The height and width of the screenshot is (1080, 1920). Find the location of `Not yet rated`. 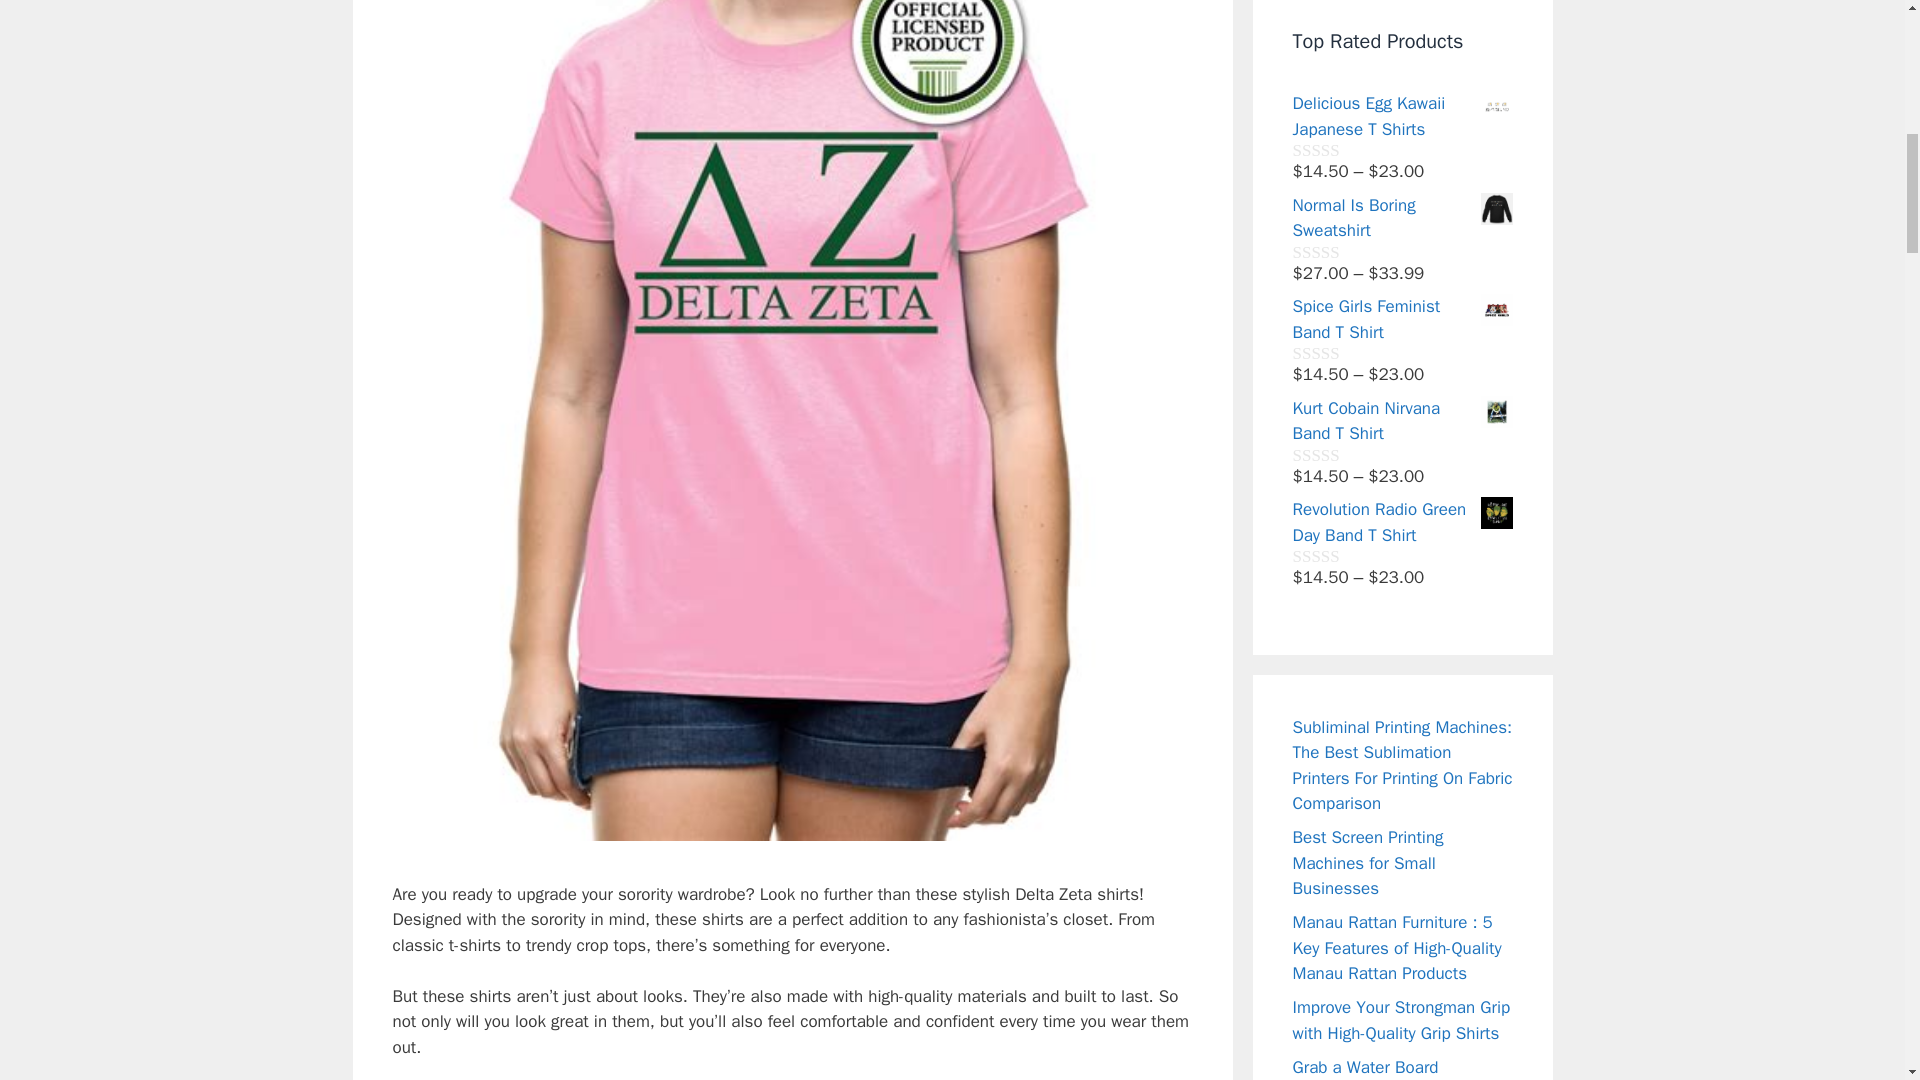

Not yet rated is located at coordinates (1338, 352).